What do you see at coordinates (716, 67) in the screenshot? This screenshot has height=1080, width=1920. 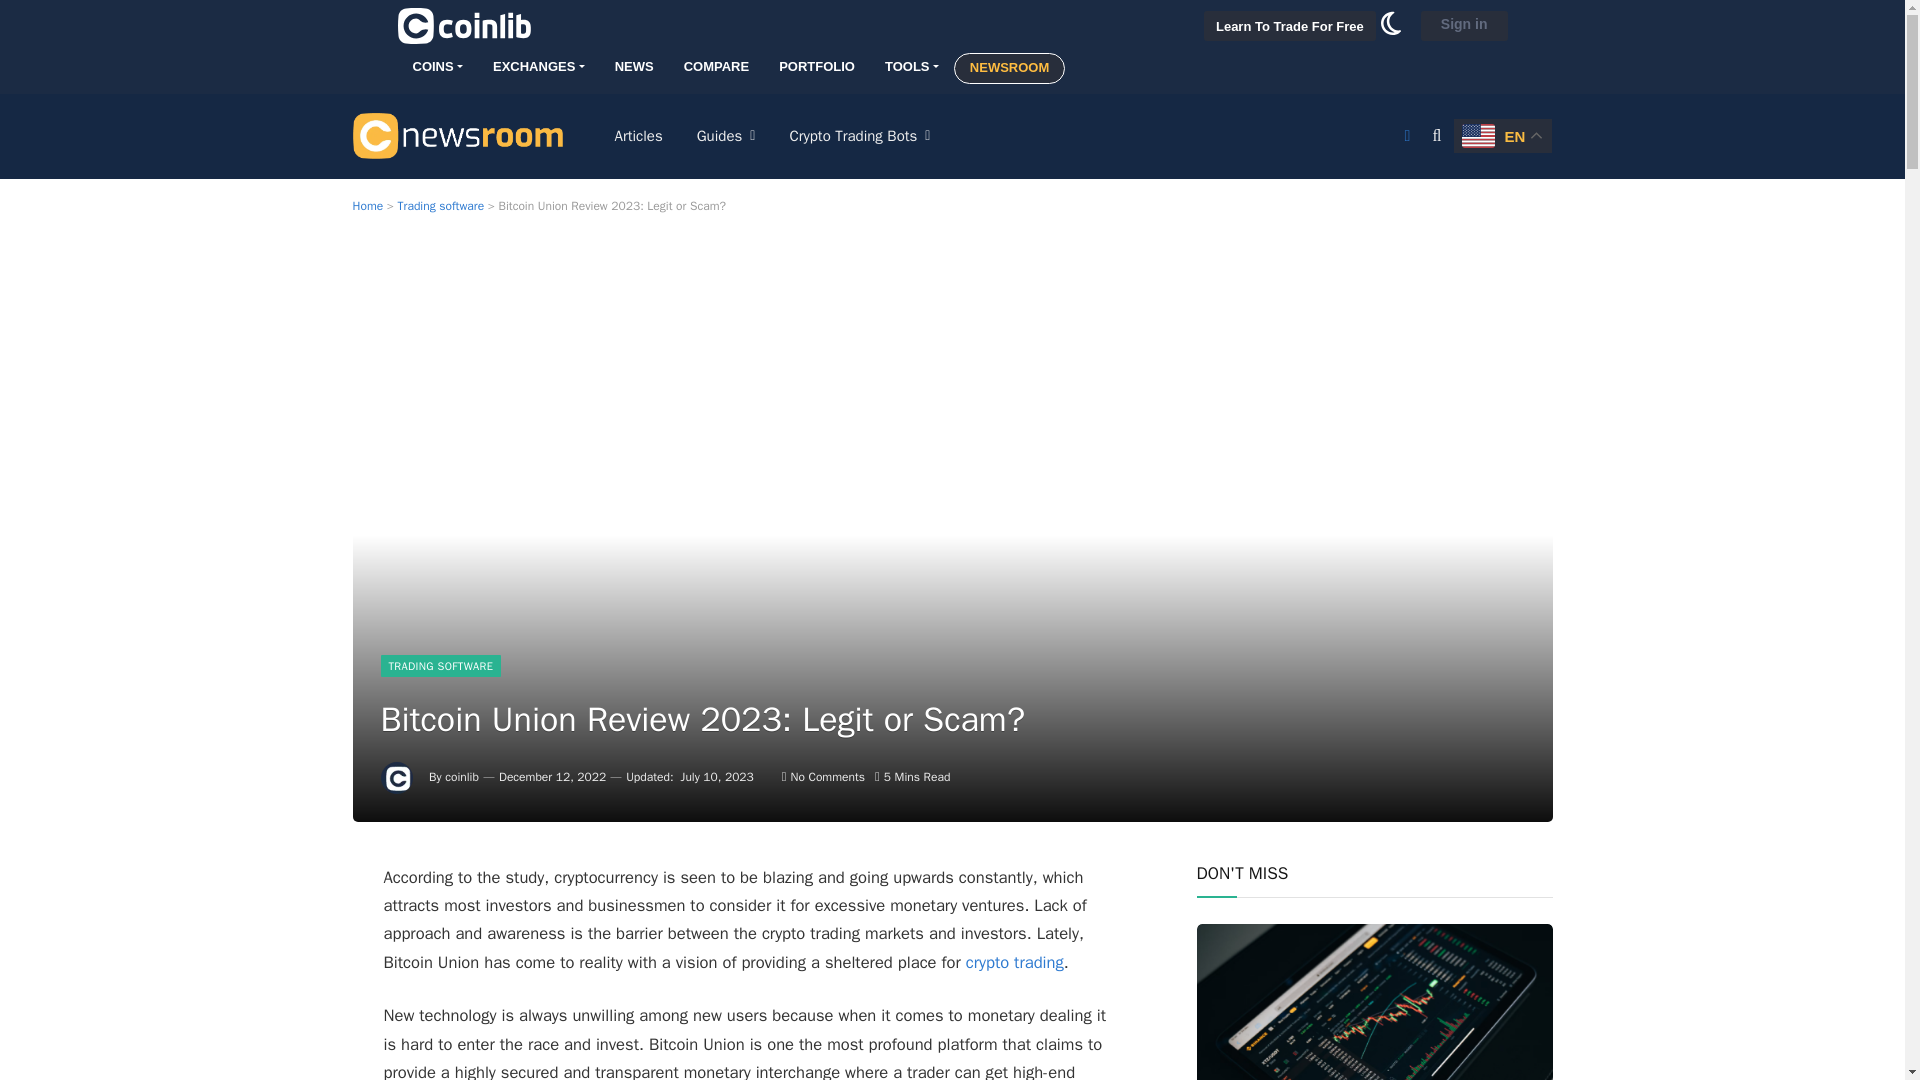 I see `COMPARE` at bounding box center [716, 67].